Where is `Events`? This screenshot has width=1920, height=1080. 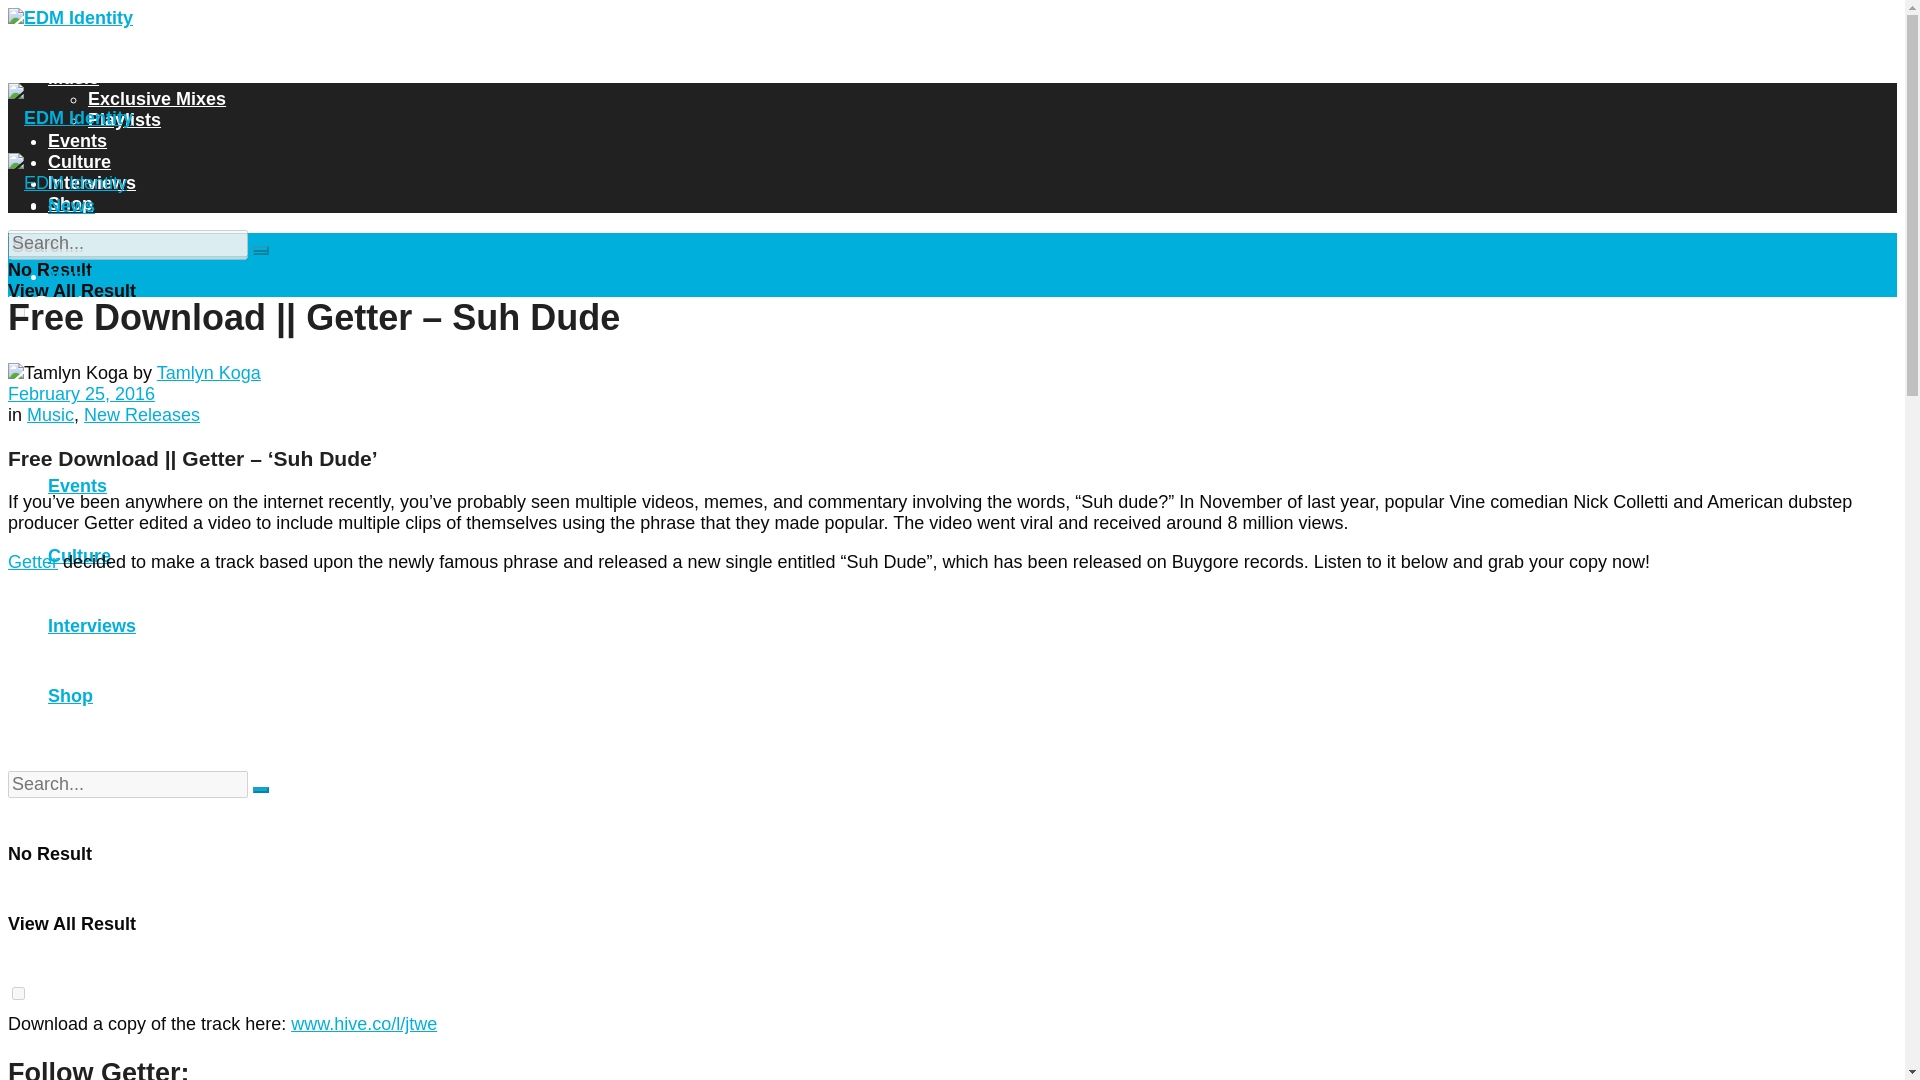
Events is located at coordinates (78, 486).